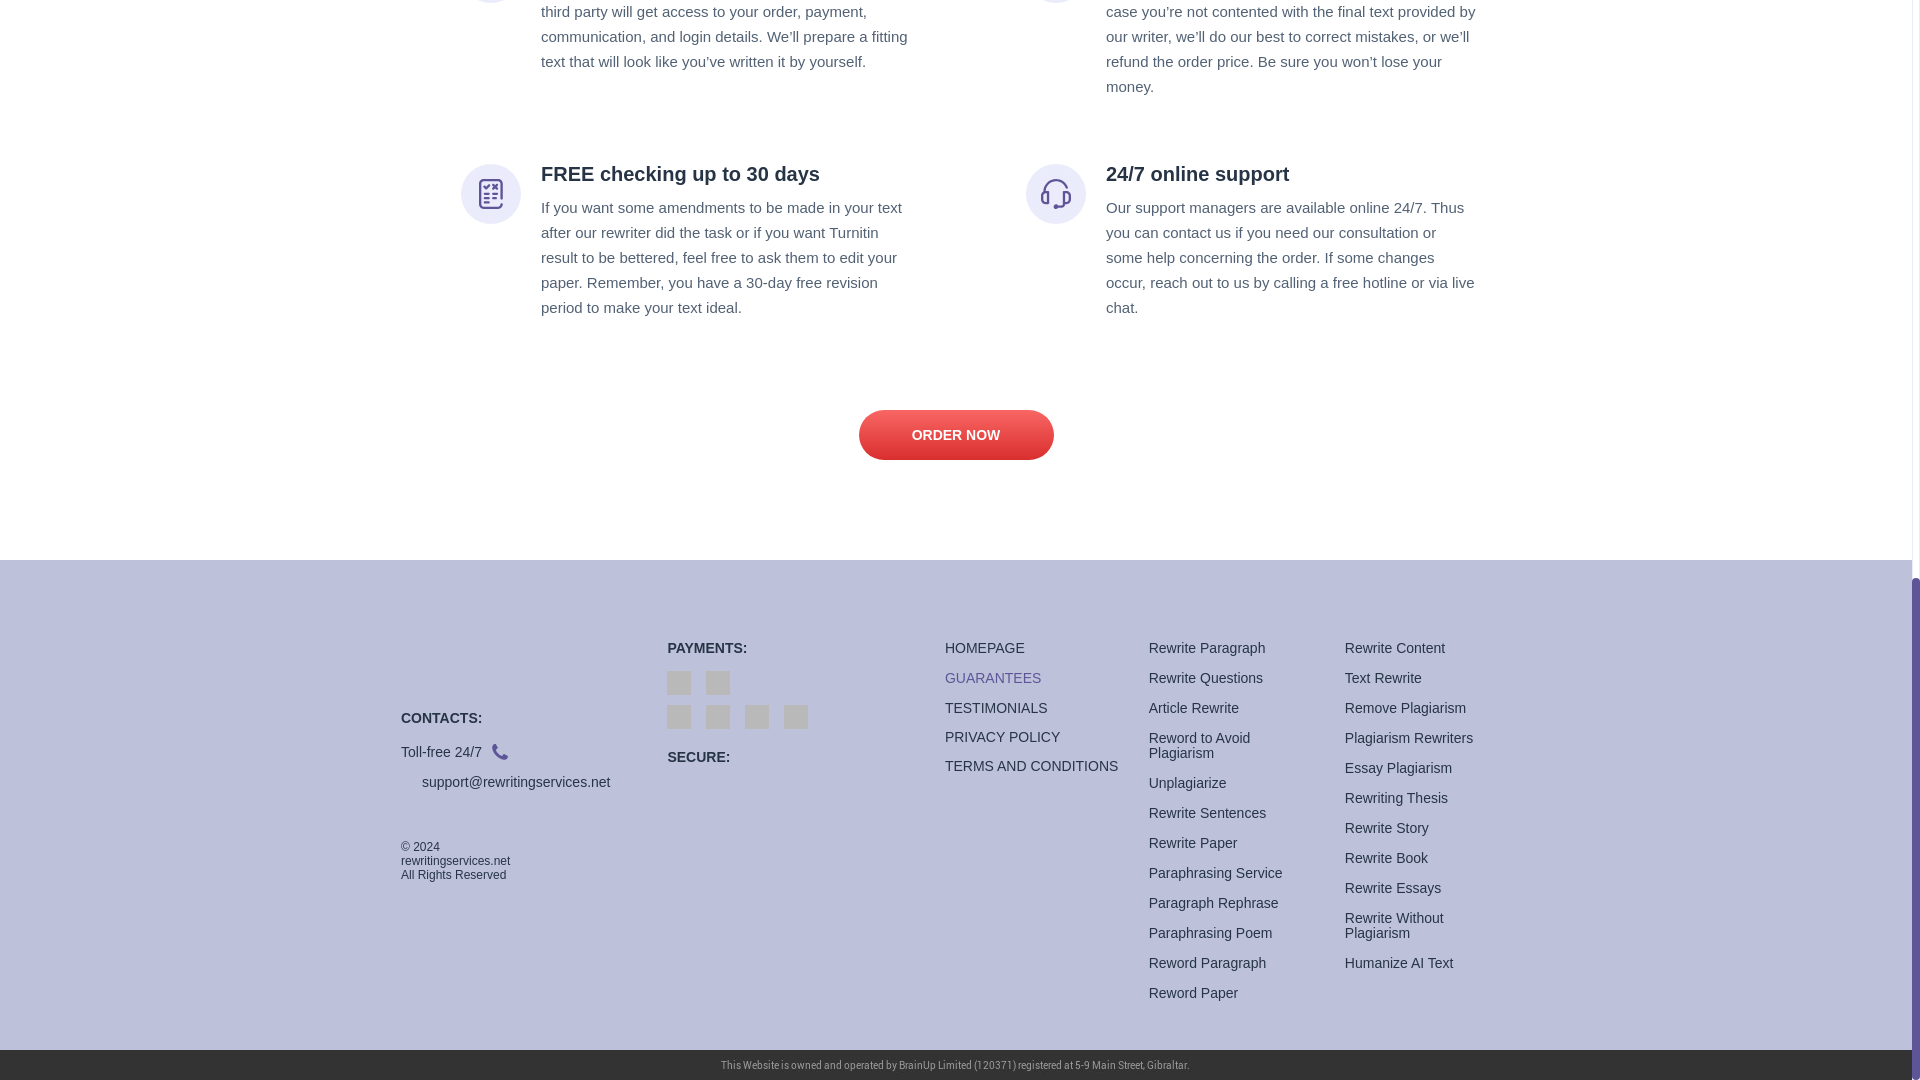 The image size is (1920, 1080). I want to click on Paragraph Rephrase, so click(1213, 903).